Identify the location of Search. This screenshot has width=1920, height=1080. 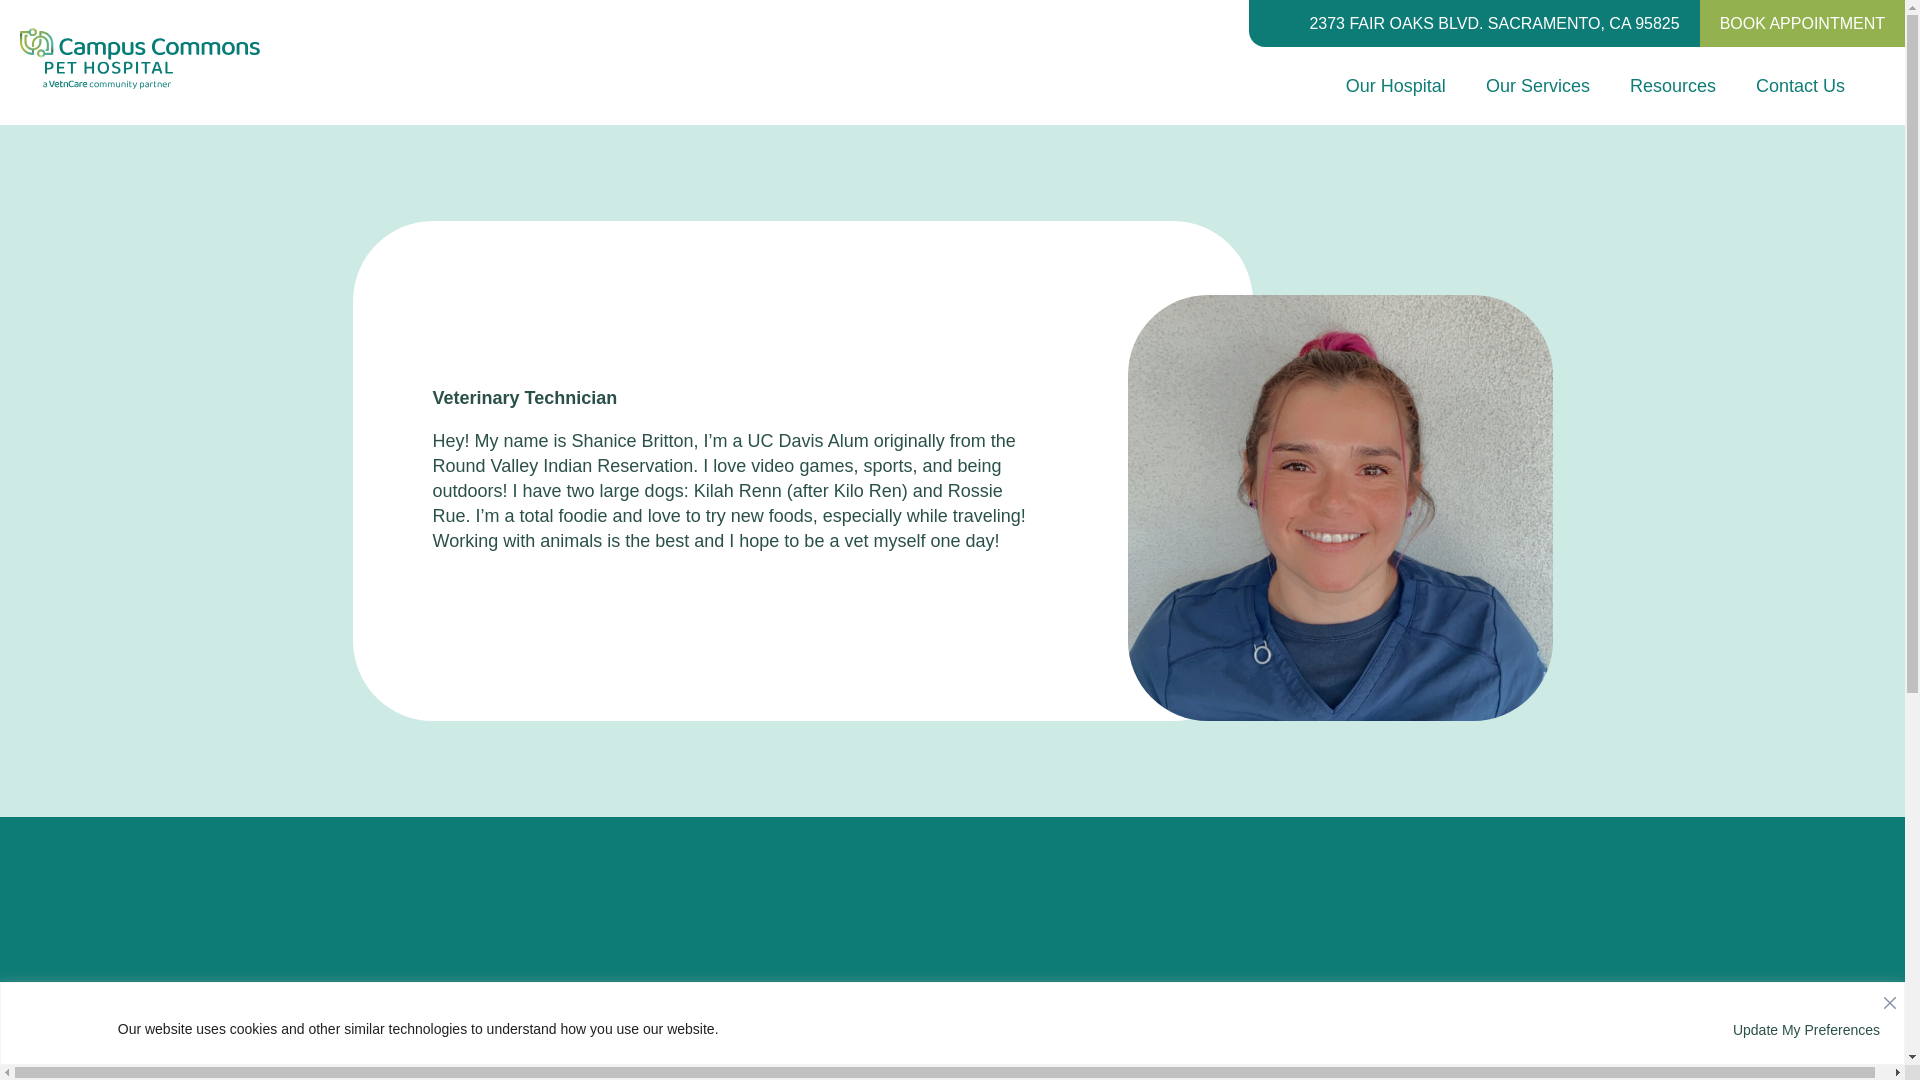
(28, 10).